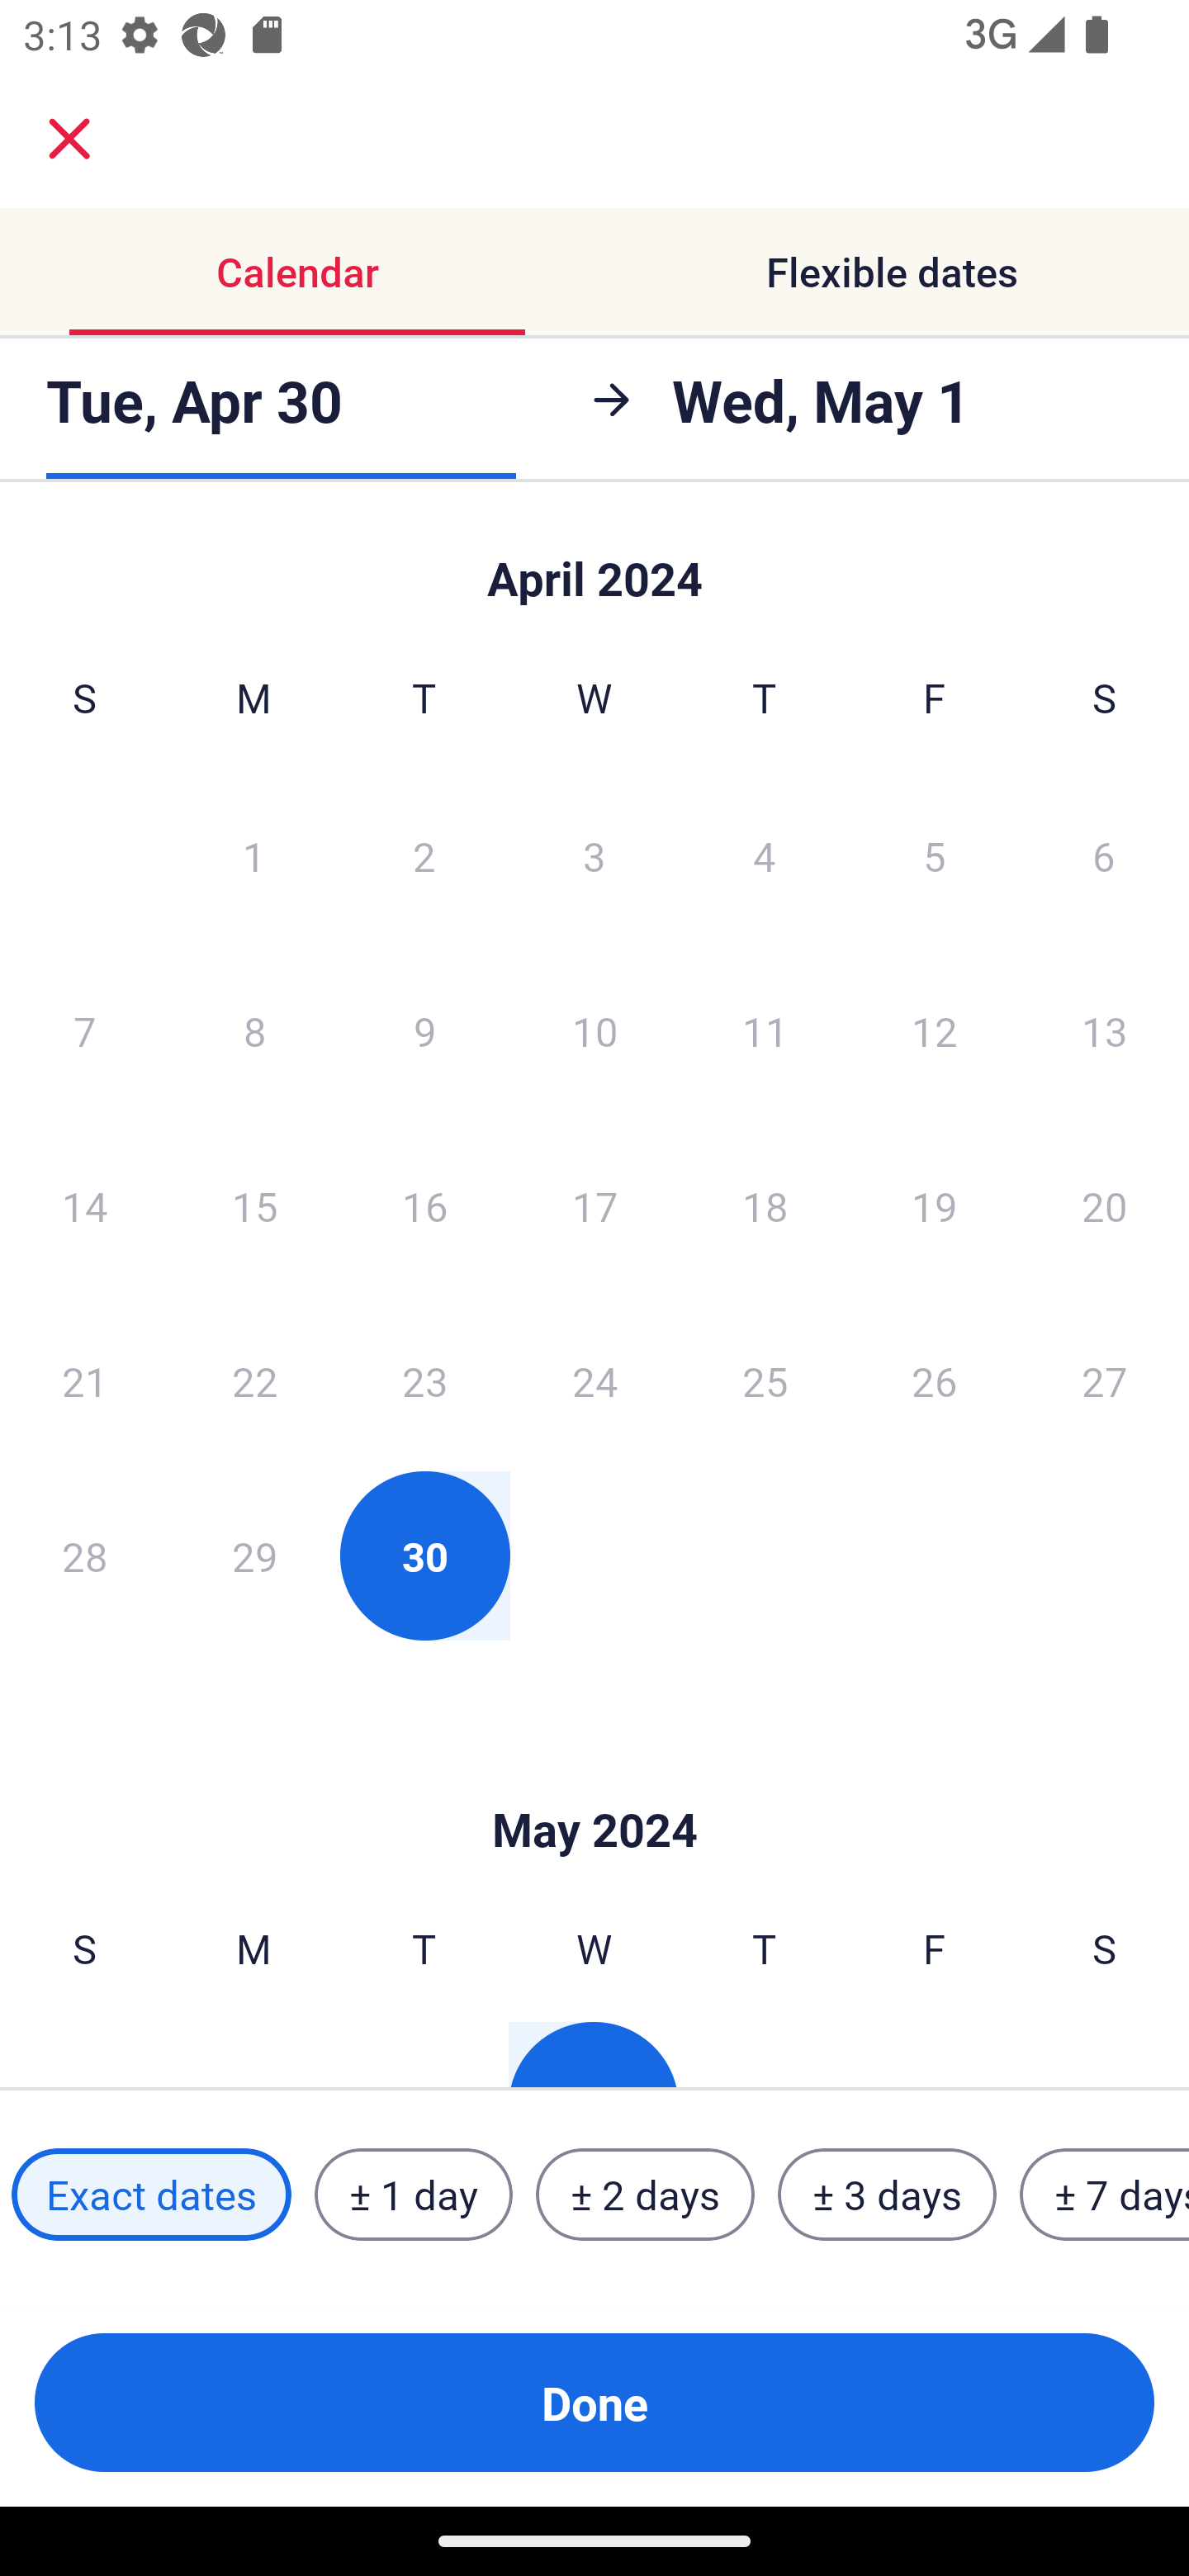  What do you see at coordinates (1105, 2195) in the screenshot?
I see `± 7 days` at bounding box center [1105, 2195].